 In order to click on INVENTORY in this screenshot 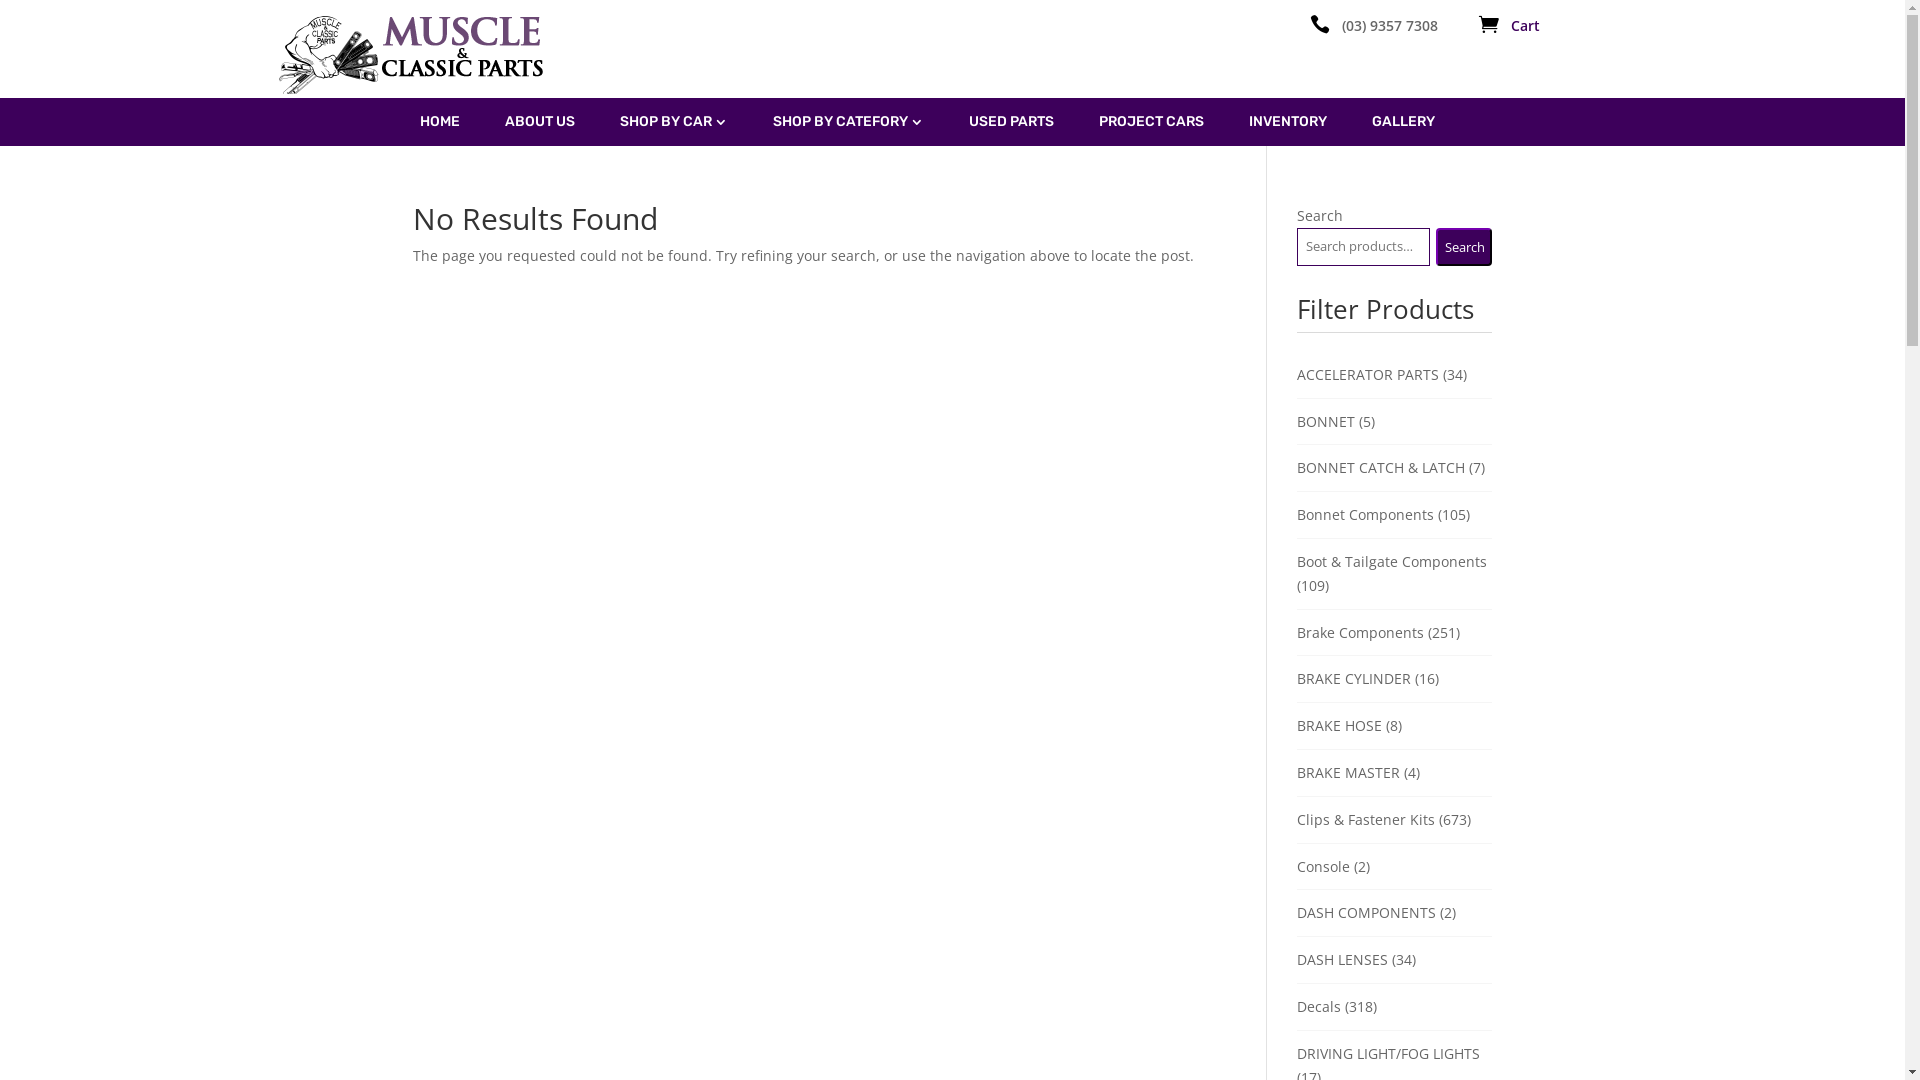, I will do `click(1287, 122)`.